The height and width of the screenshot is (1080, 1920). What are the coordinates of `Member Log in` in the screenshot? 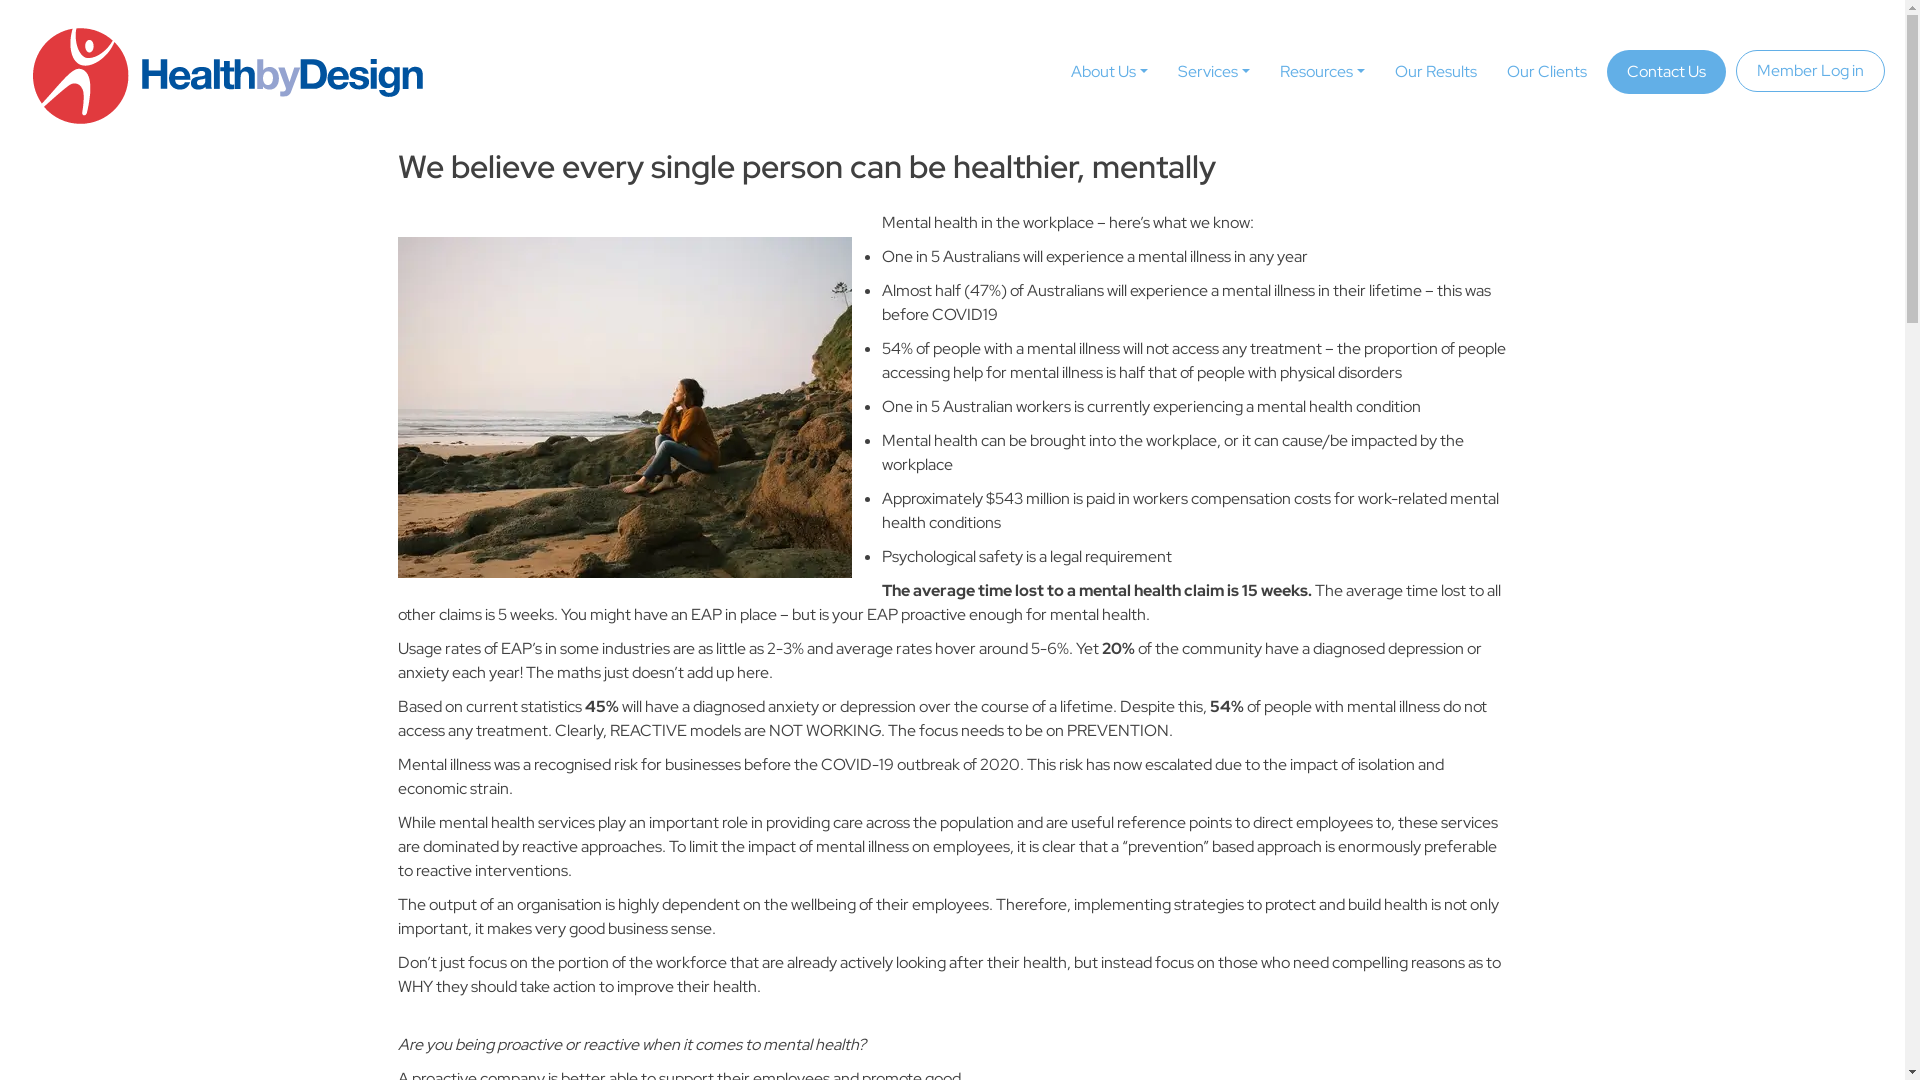 It's located at (1810, 71).